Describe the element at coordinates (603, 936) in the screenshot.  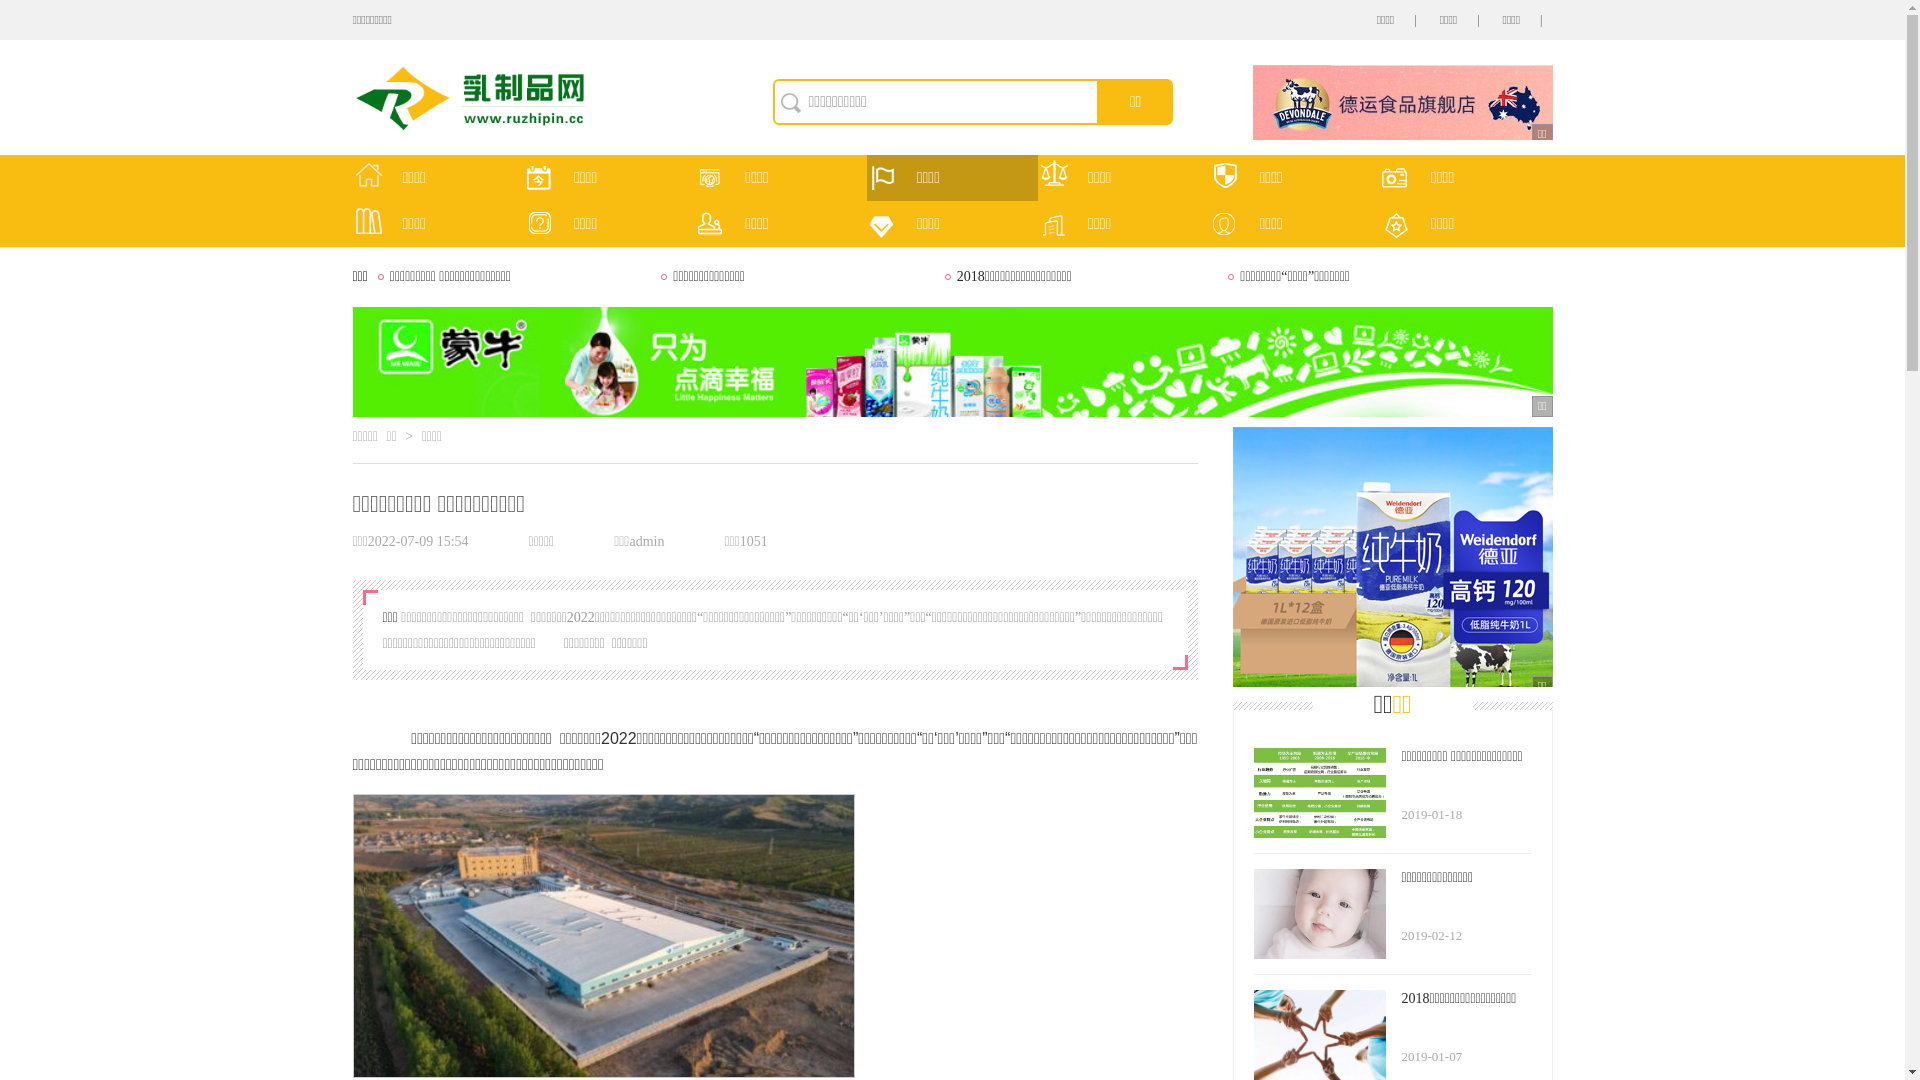
I see `1.jpg` at that location.